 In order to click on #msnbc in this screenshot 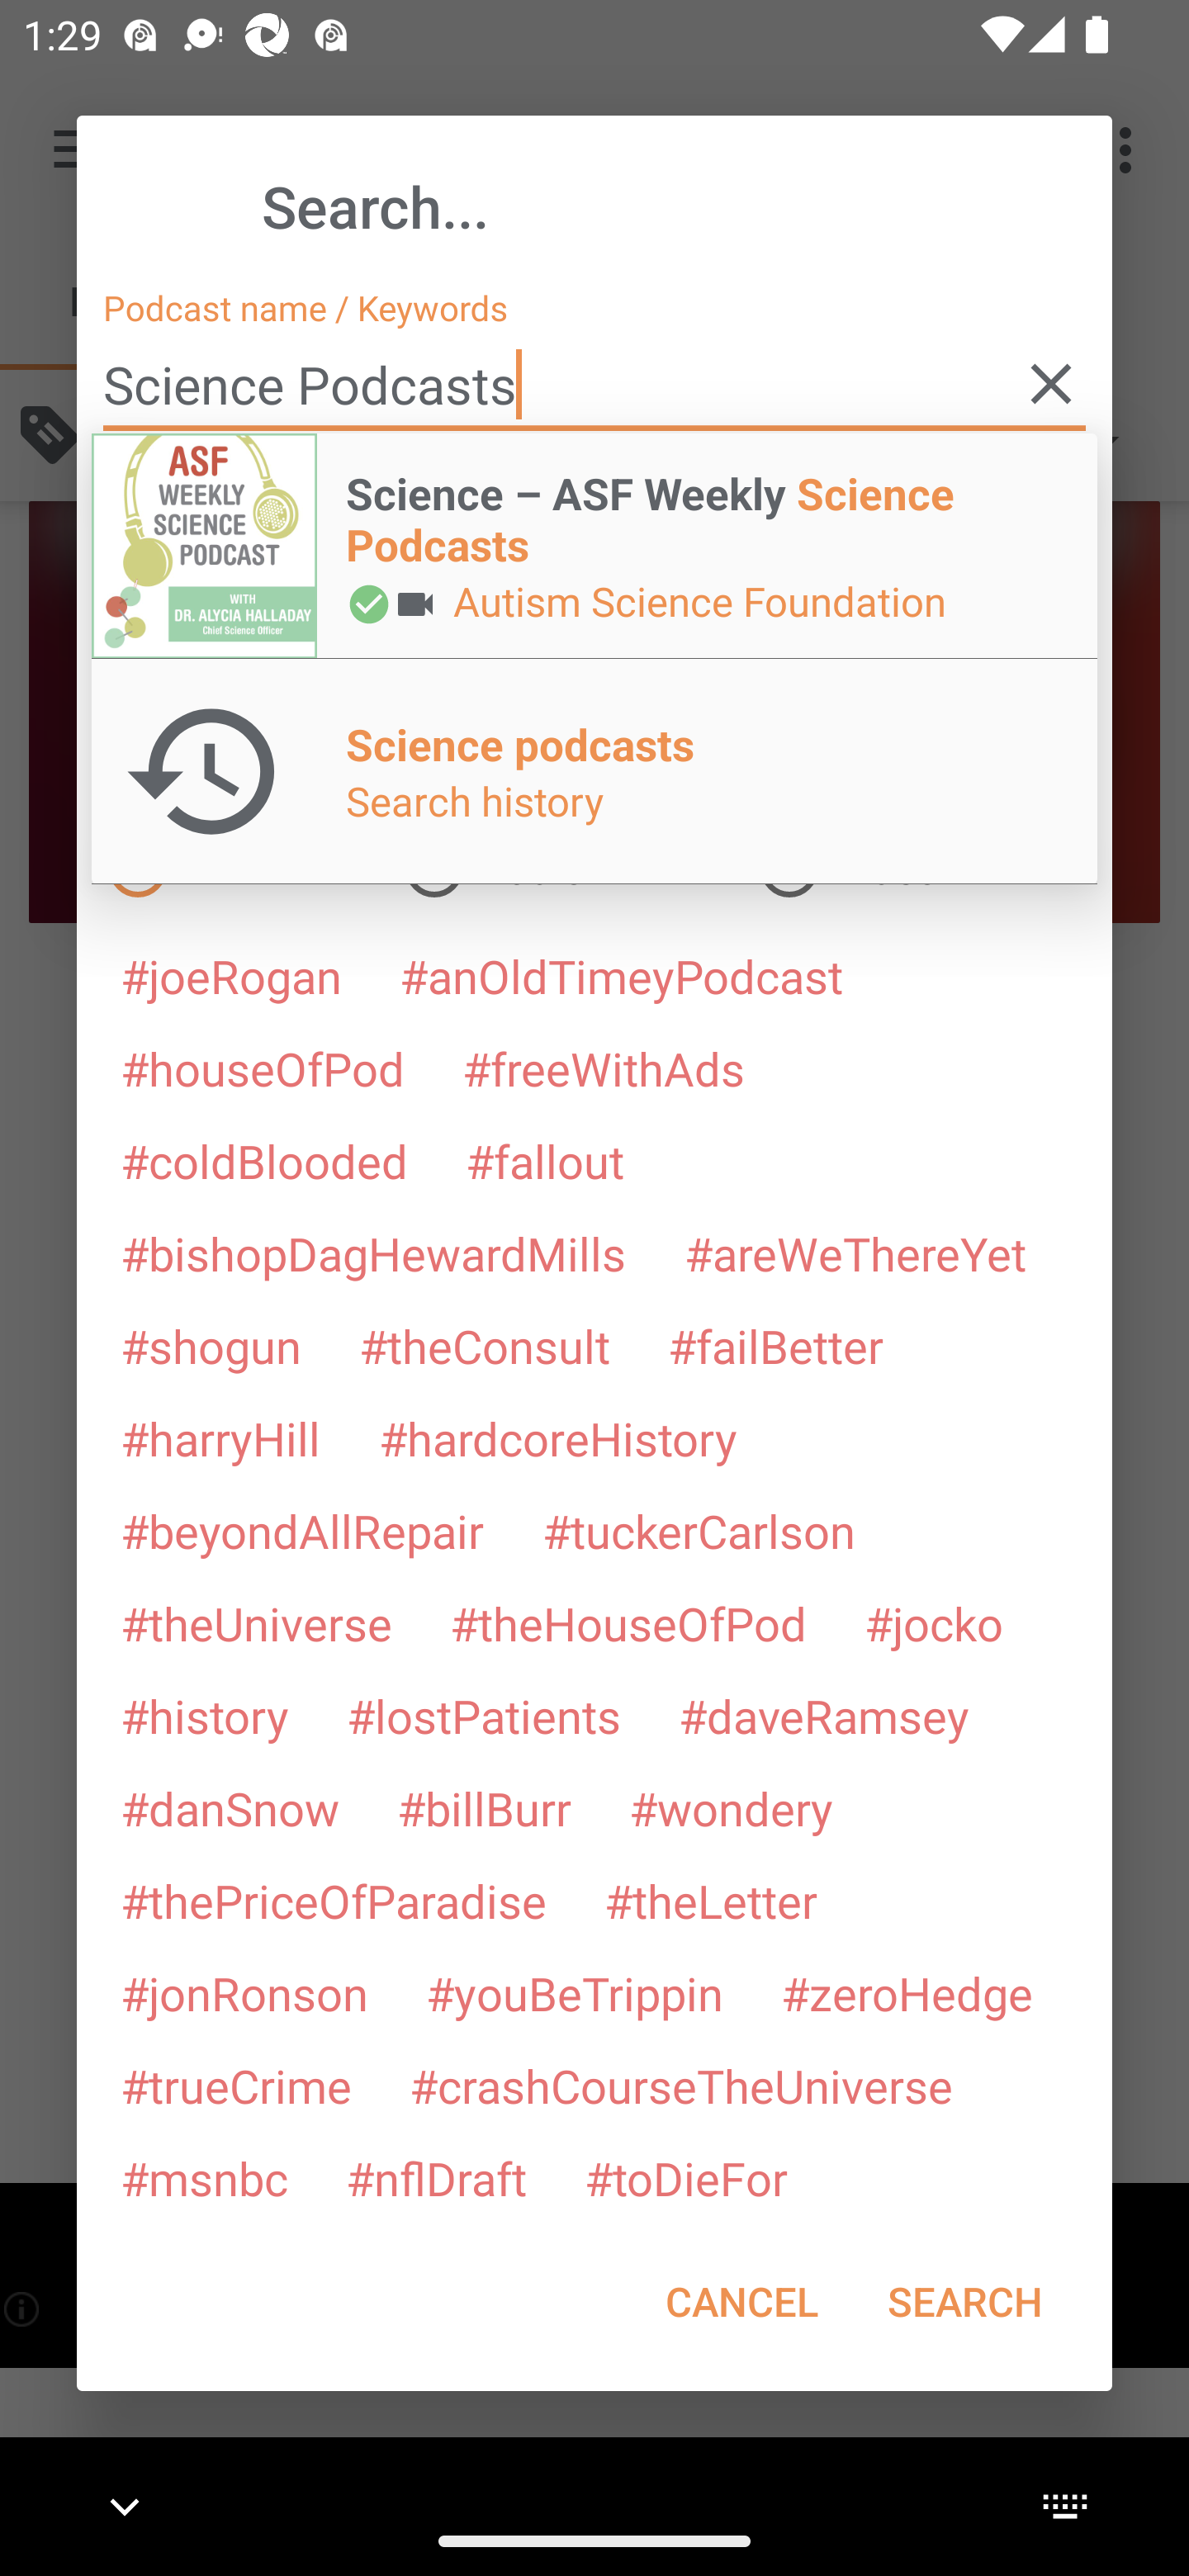, I will do `click(203, 2177)`.